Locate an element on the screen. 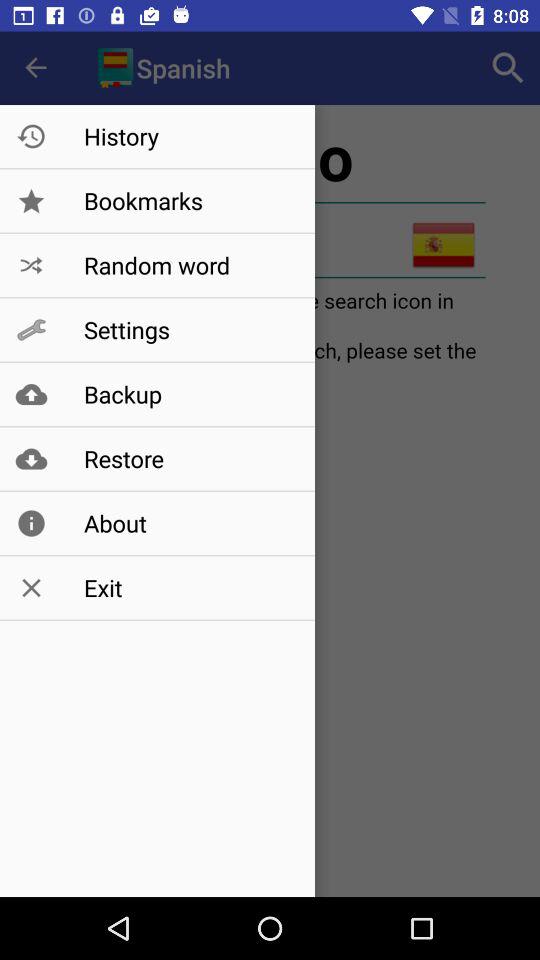 The width and height of the screenshot is (540, 960). click settings icon is located at coordinates (188, 330).